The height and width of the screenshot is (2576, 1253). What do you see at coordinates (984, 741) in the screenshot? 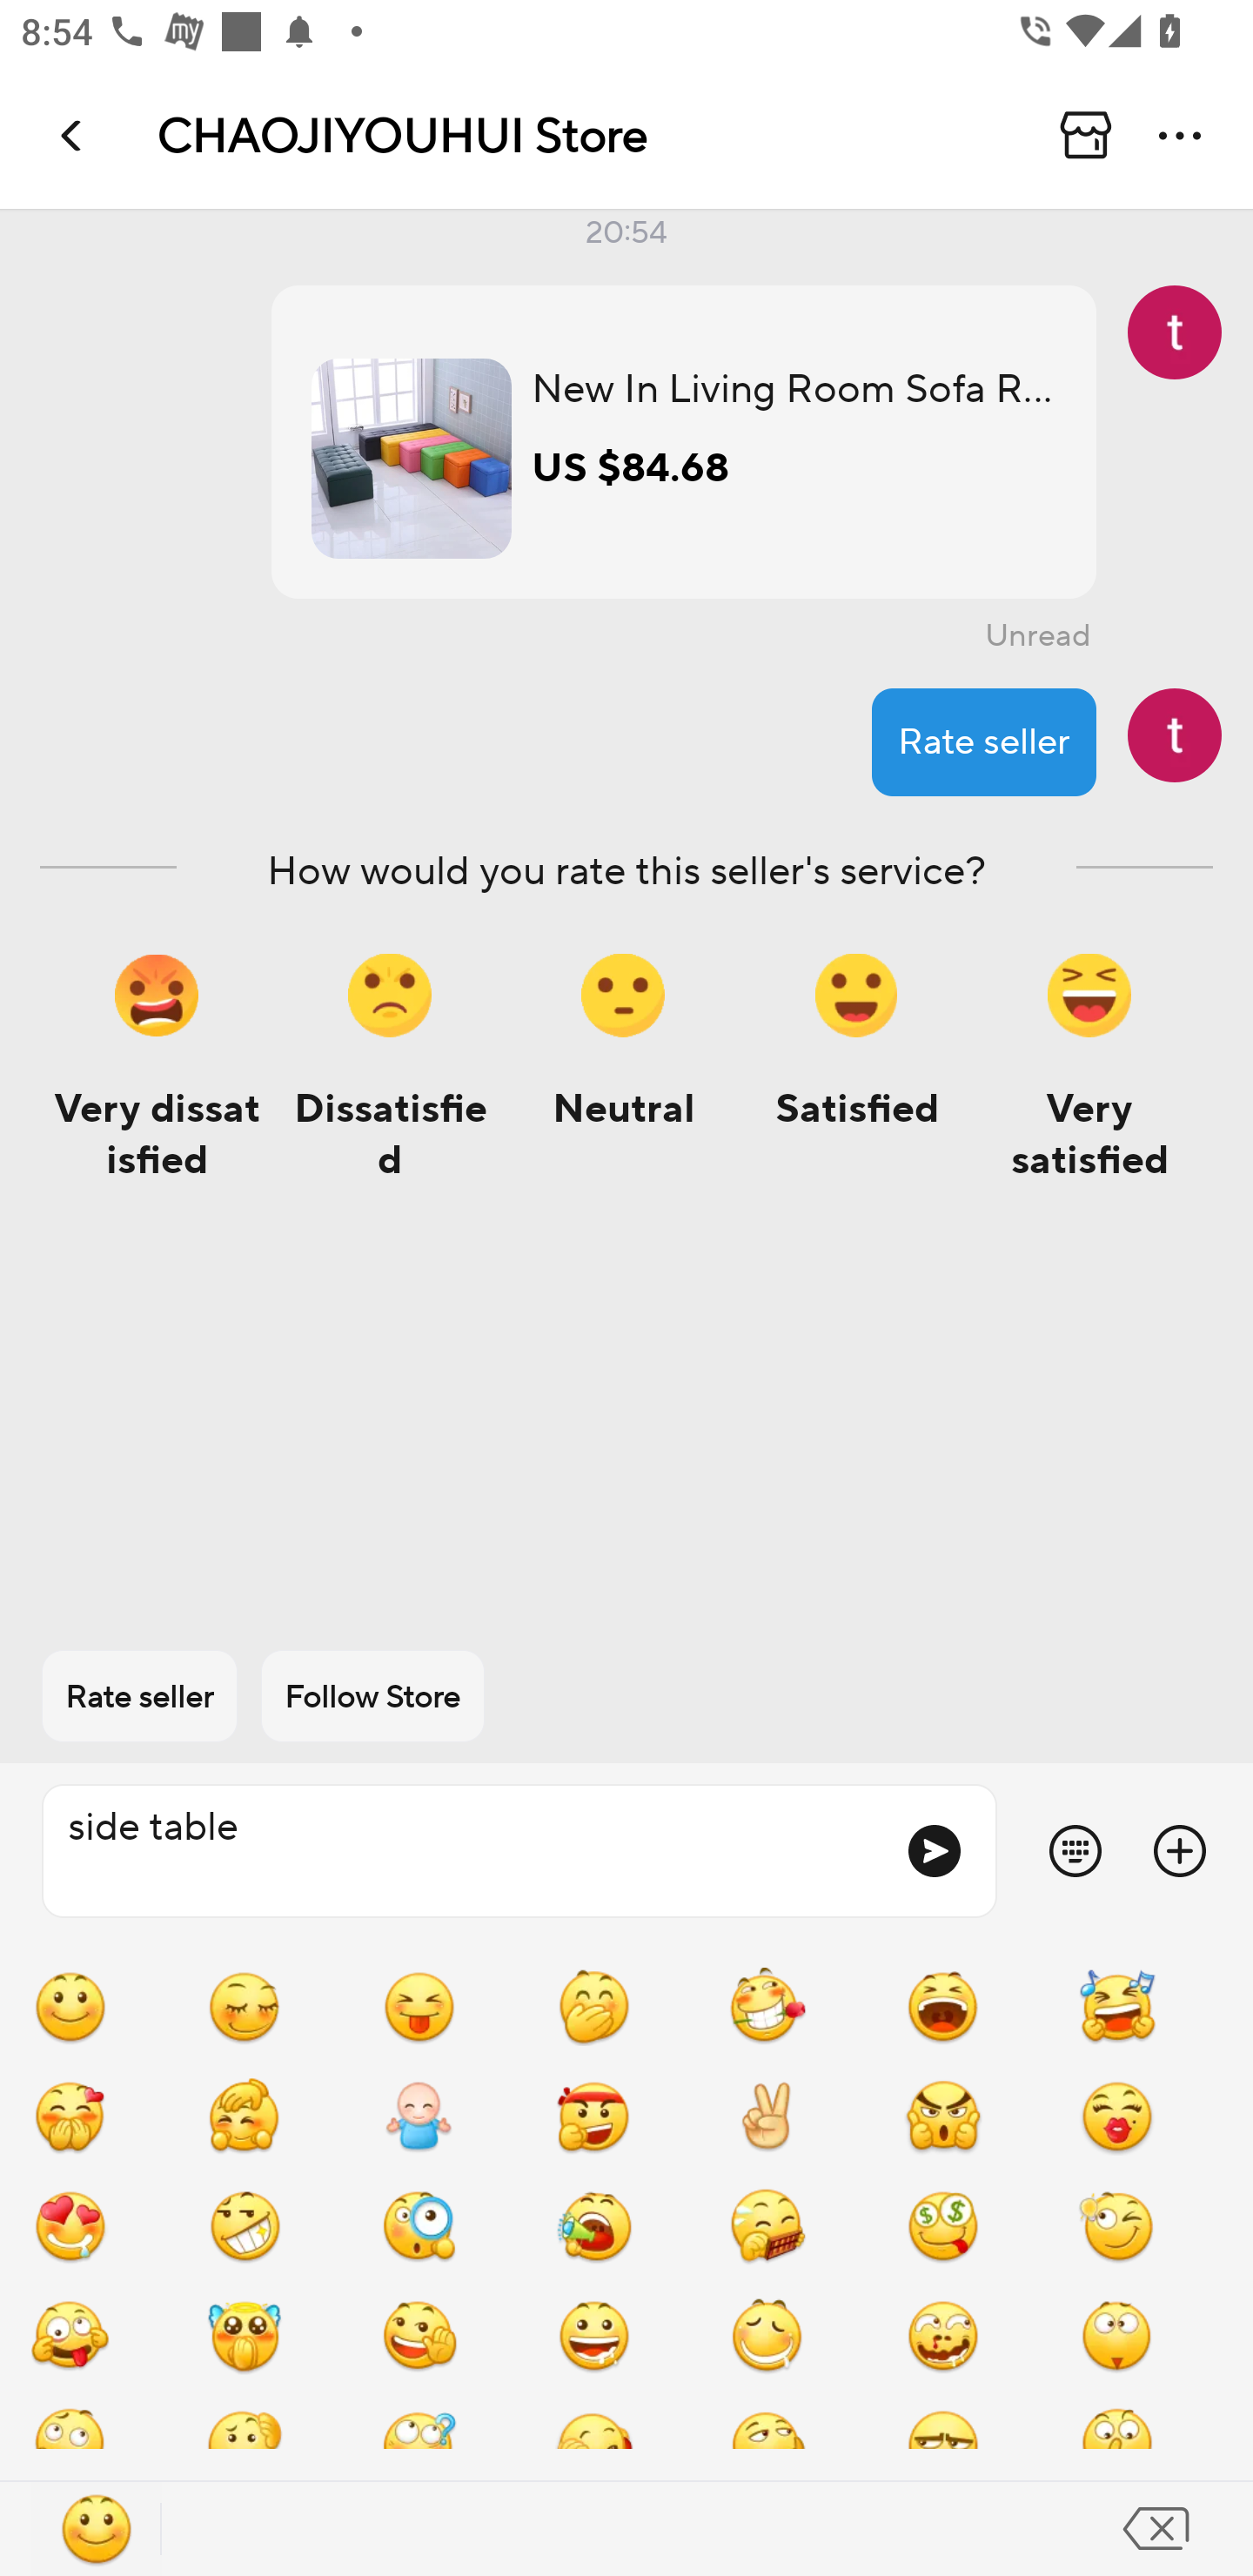
I see `Rate seller` at bounding box center [984, 741].